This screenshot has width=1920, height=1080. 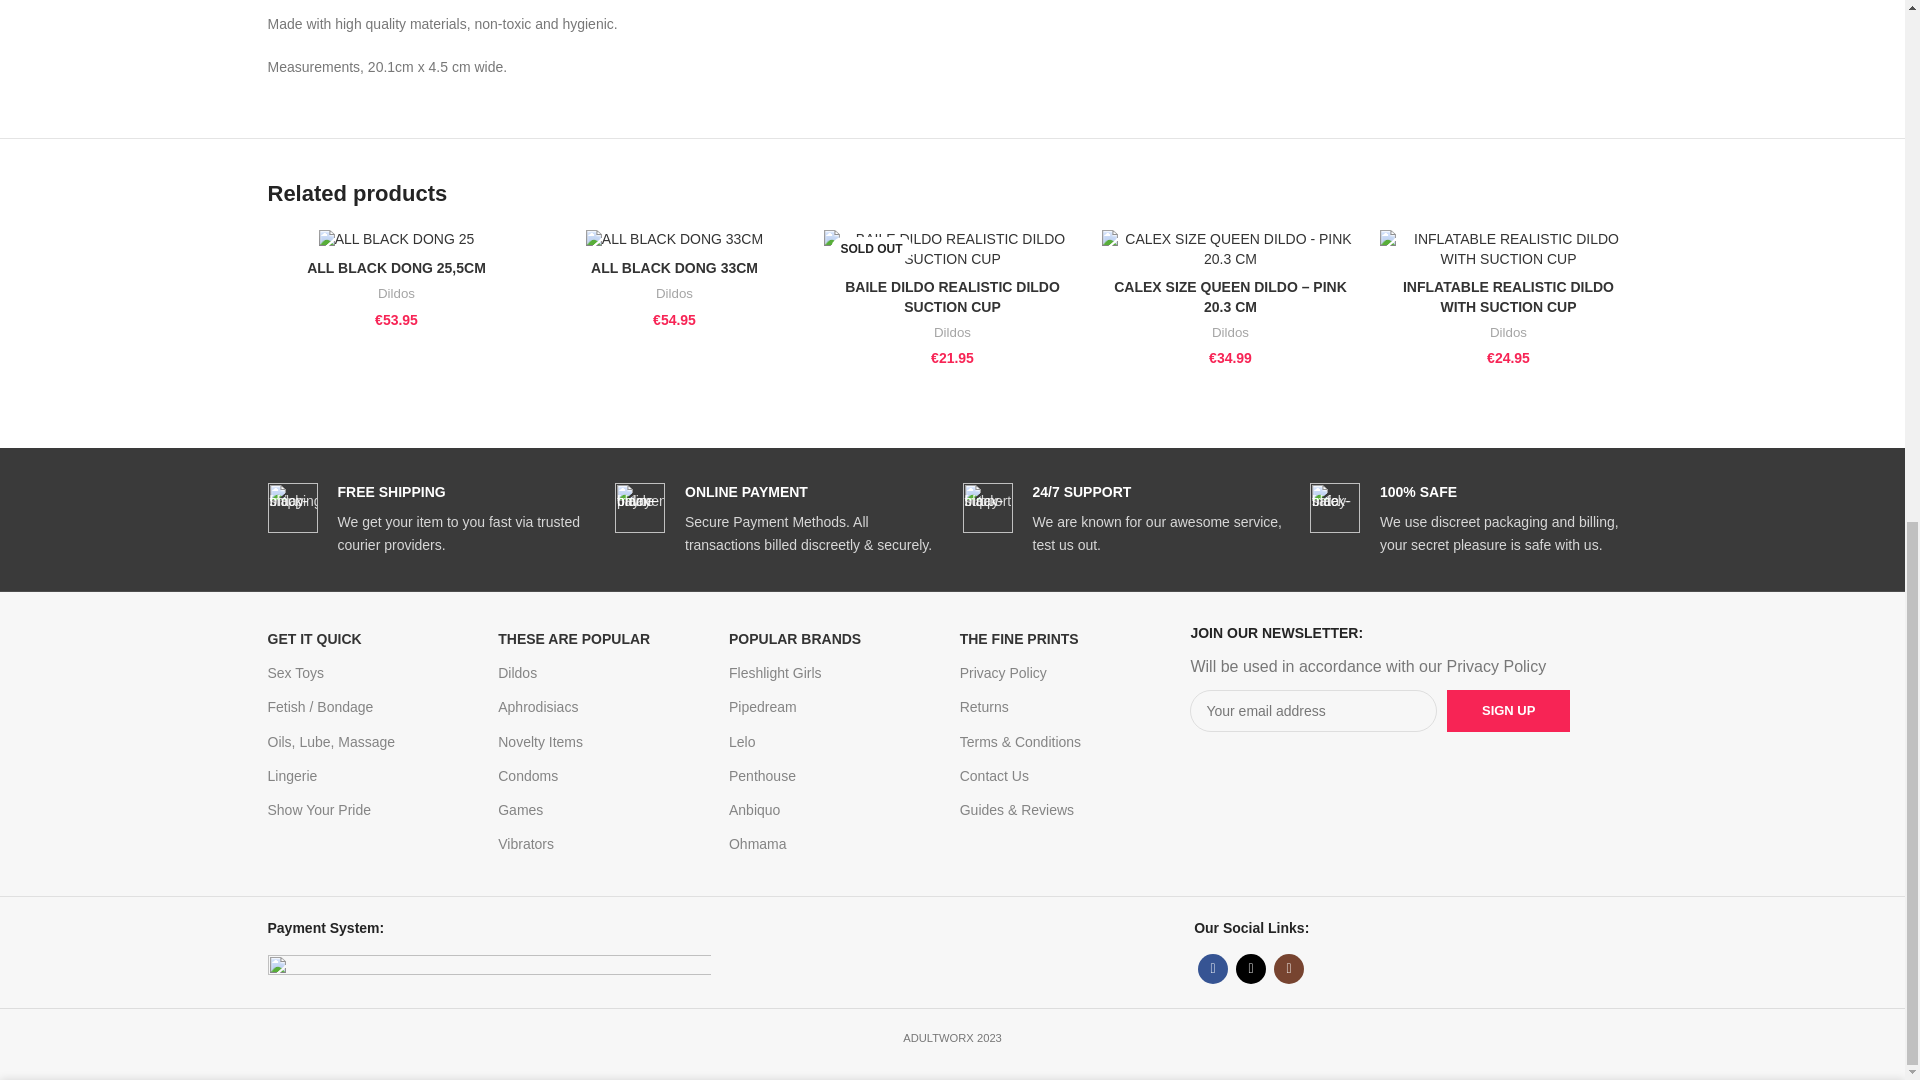 What do you see at coordinates (1508, 711) in the screenshot?
I see `Sign up` at bounding box center [1508, 711].